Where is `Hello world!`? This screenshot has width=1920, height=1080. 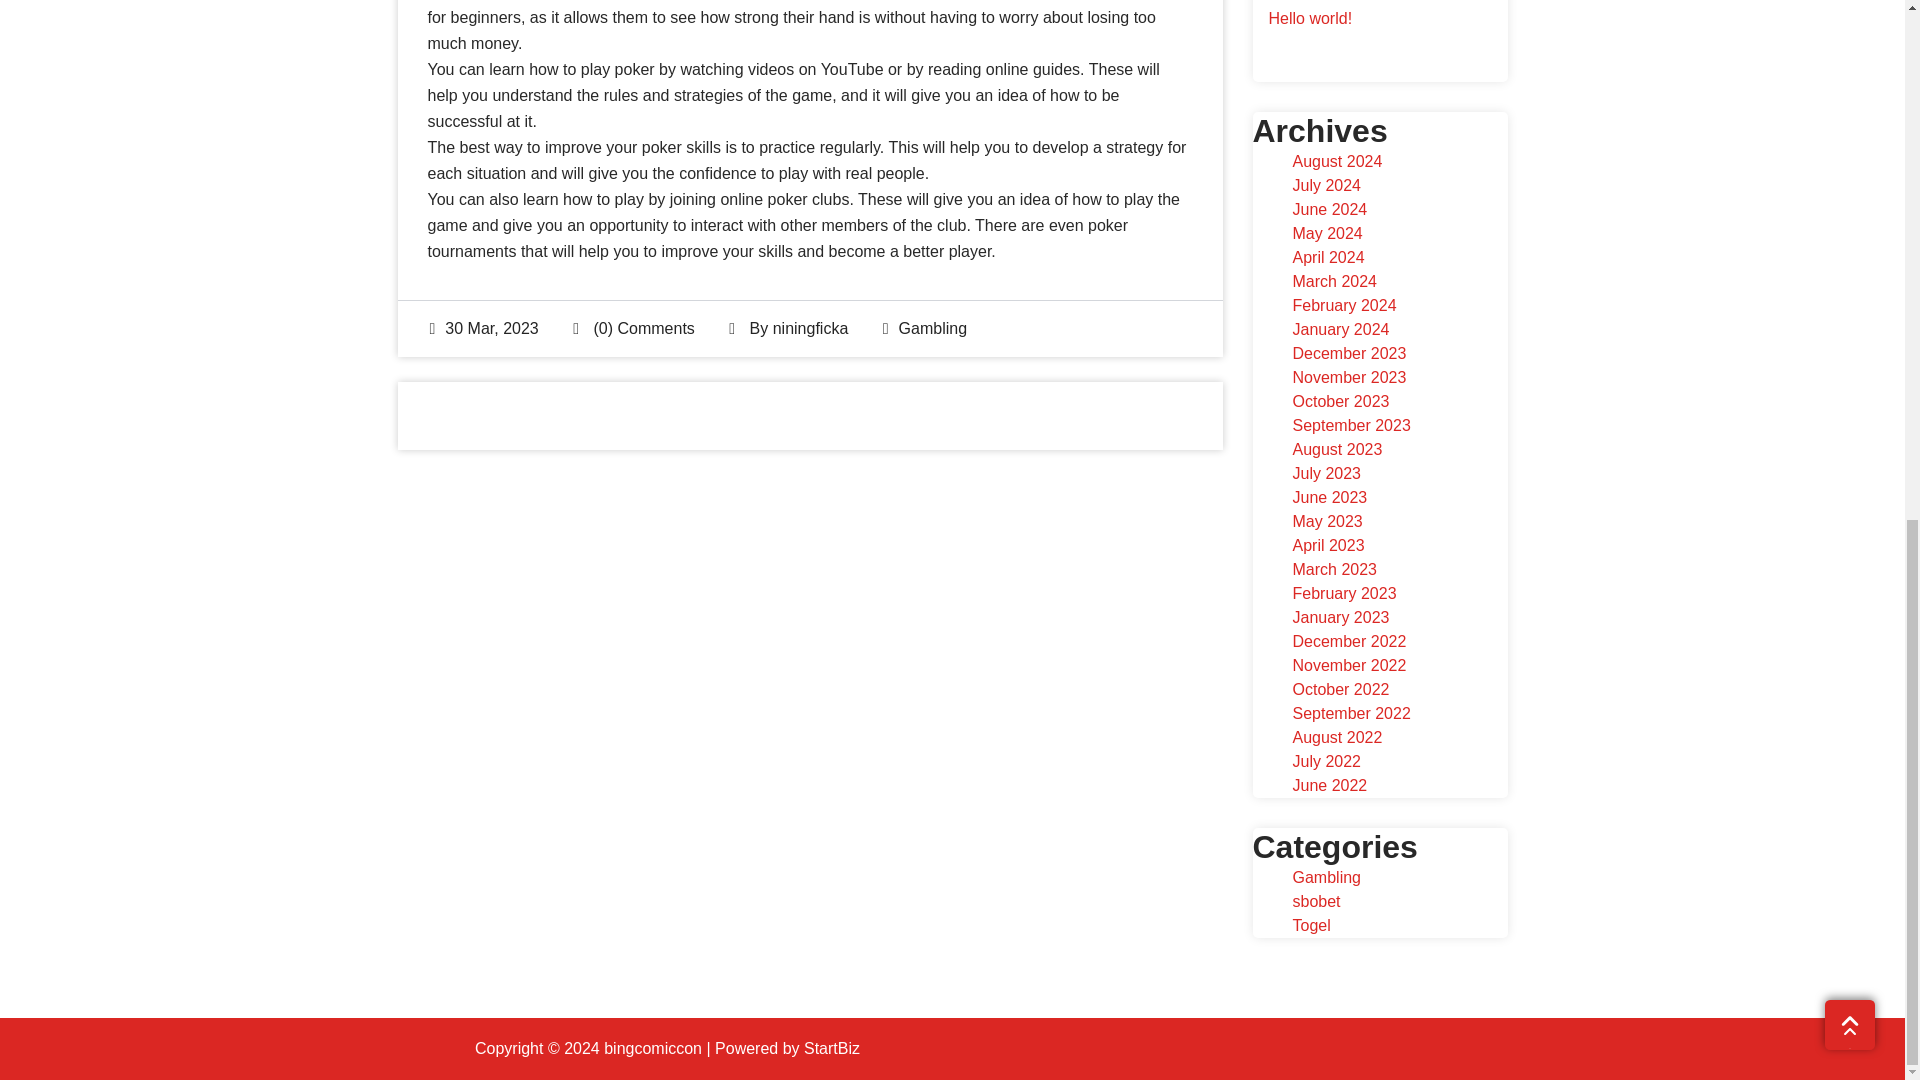 Hello world! is located at coordinates (1309, 18).